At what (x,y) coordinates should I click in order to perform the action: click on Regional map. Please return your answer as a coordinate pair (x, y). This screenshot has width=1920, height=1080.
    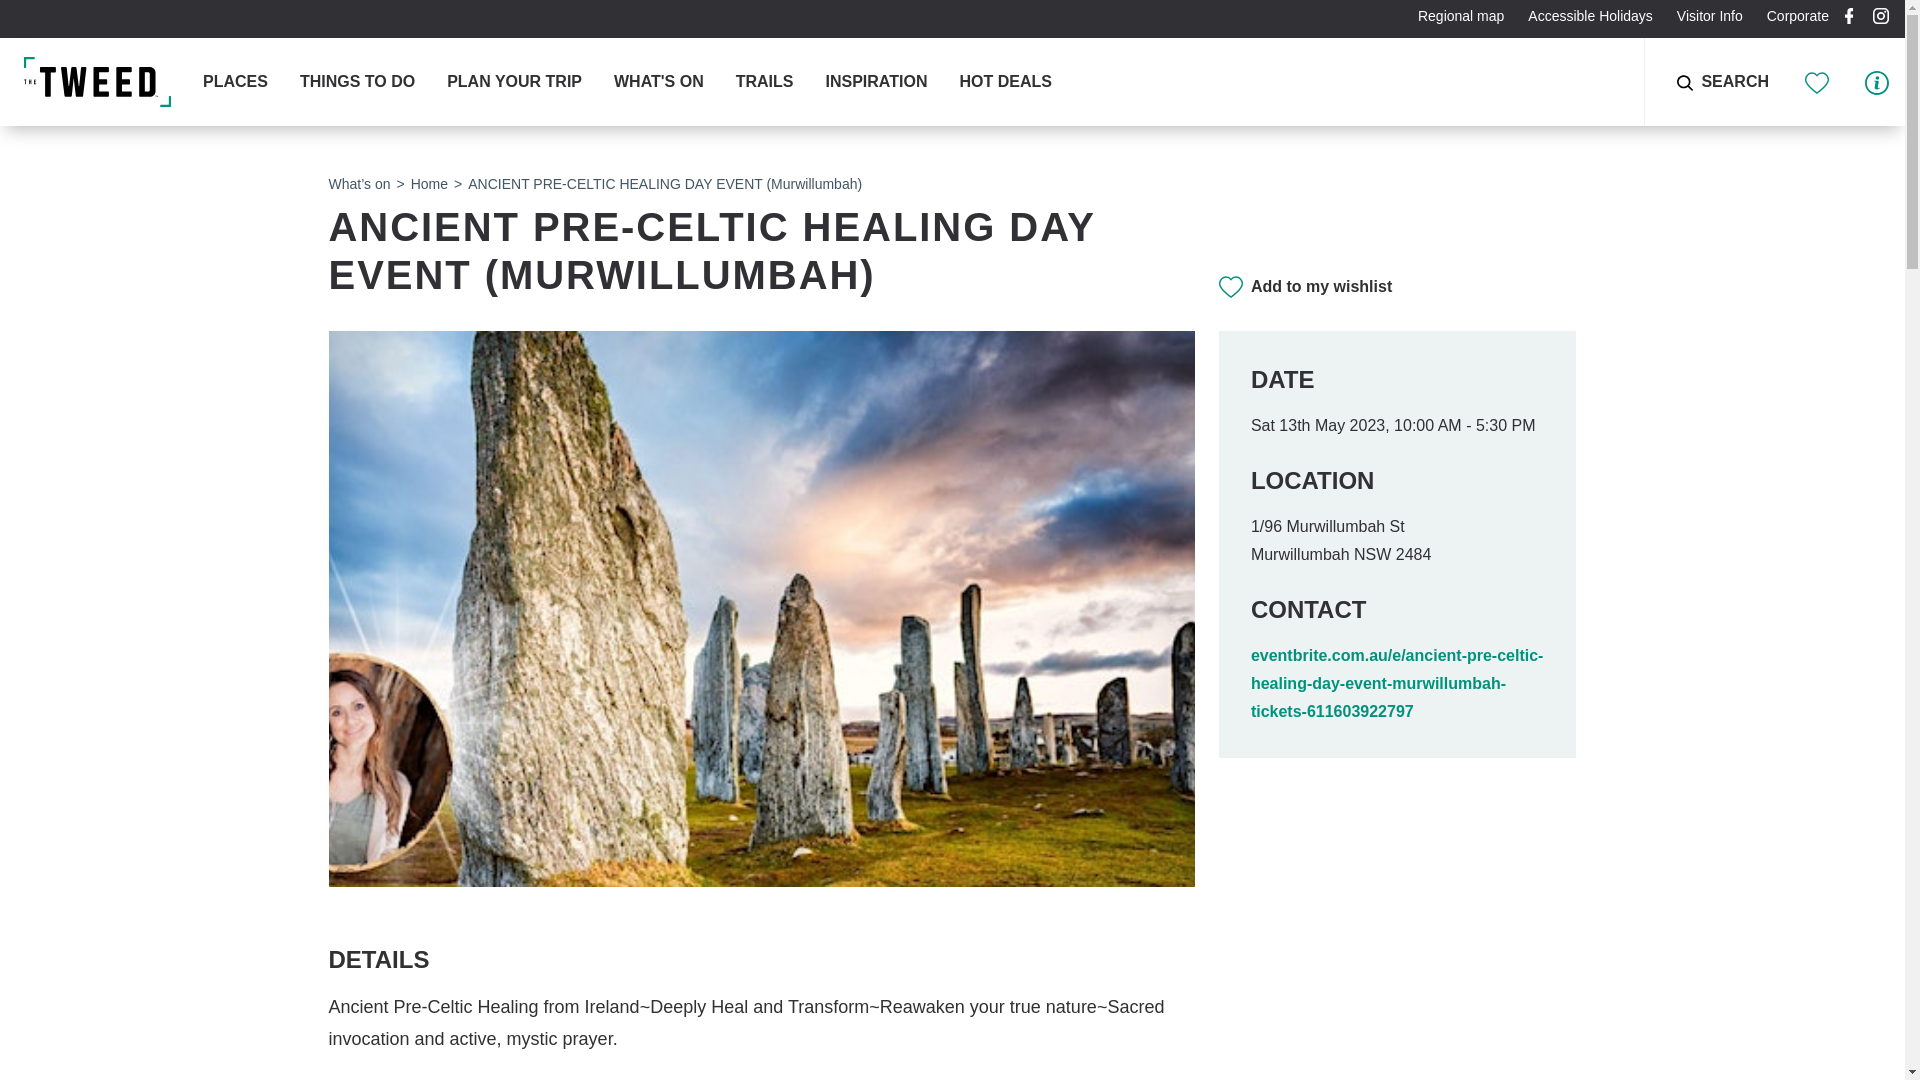
    Looking at the image, I should click on (1460, 15).